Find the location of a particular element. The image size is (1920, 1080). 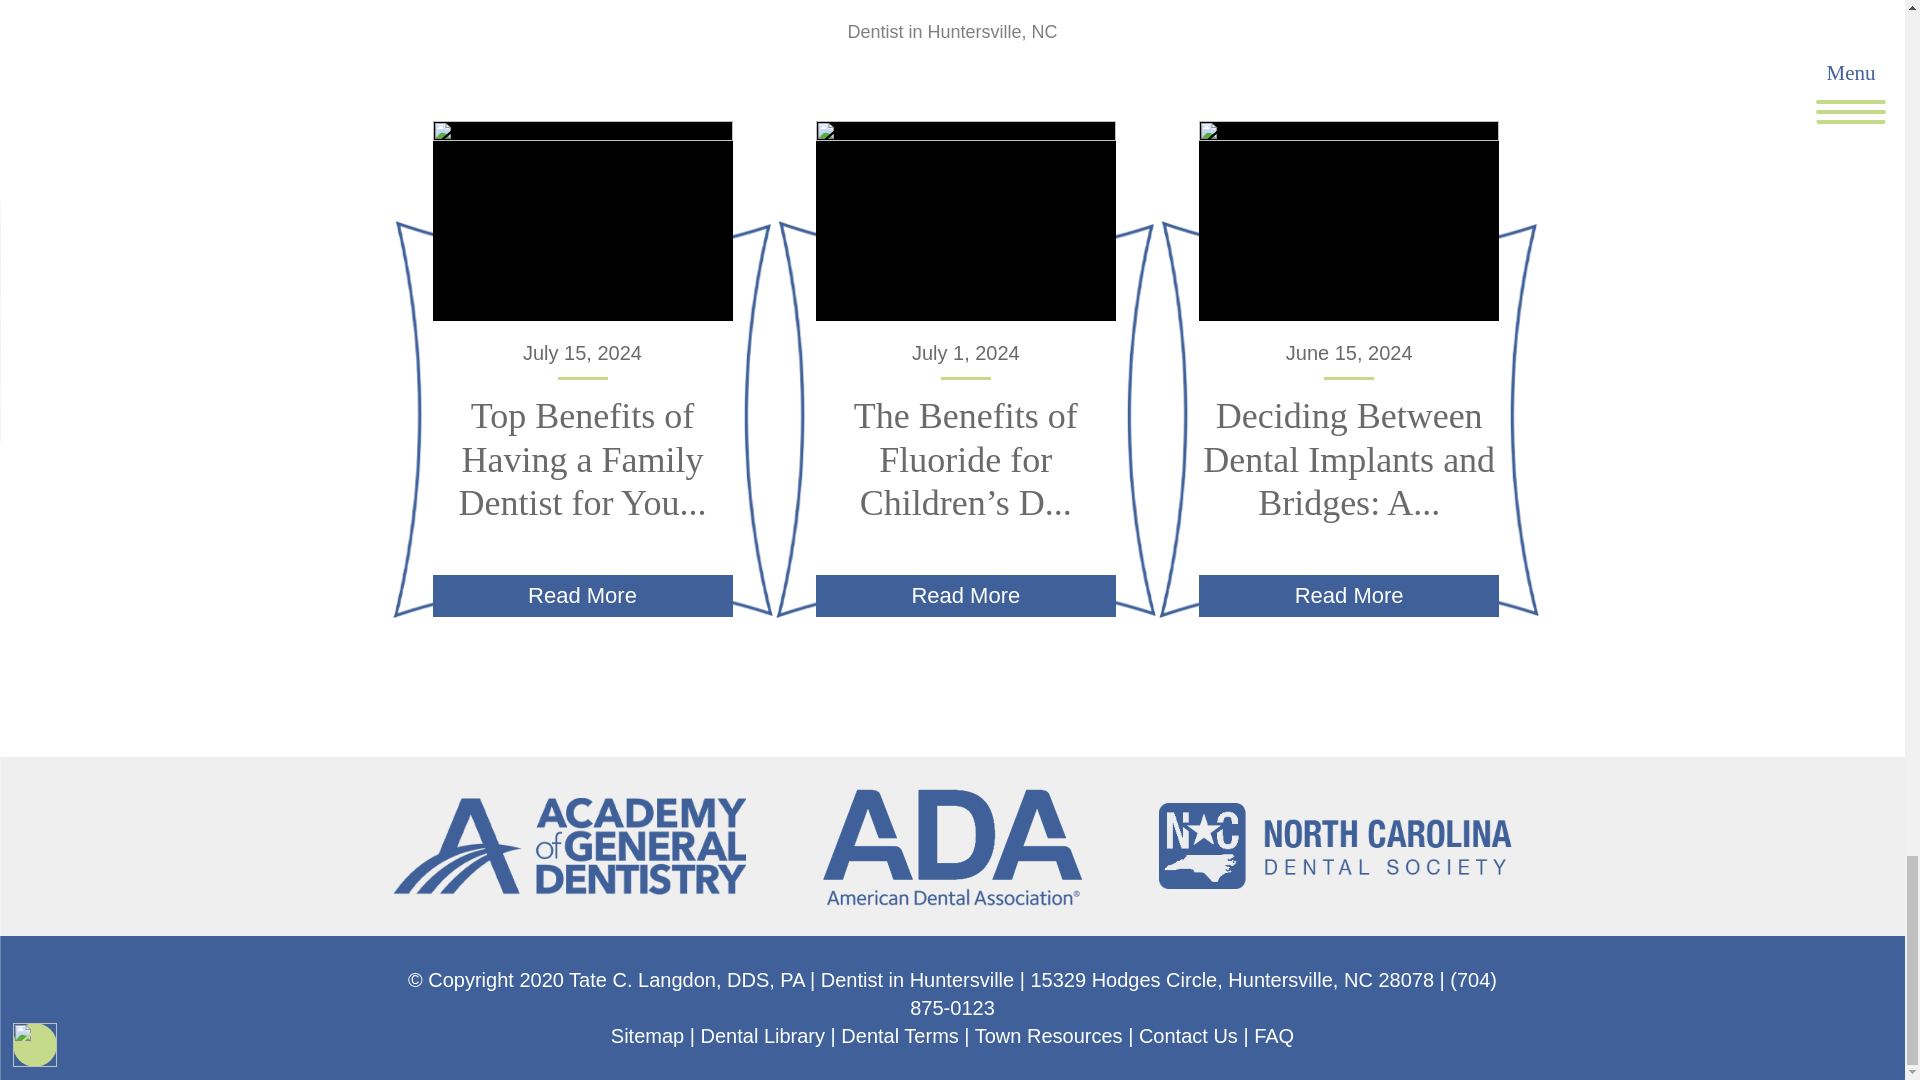

Deciding Between Dental Implants and Bridges: A... is located at coordinates (1349, 458).